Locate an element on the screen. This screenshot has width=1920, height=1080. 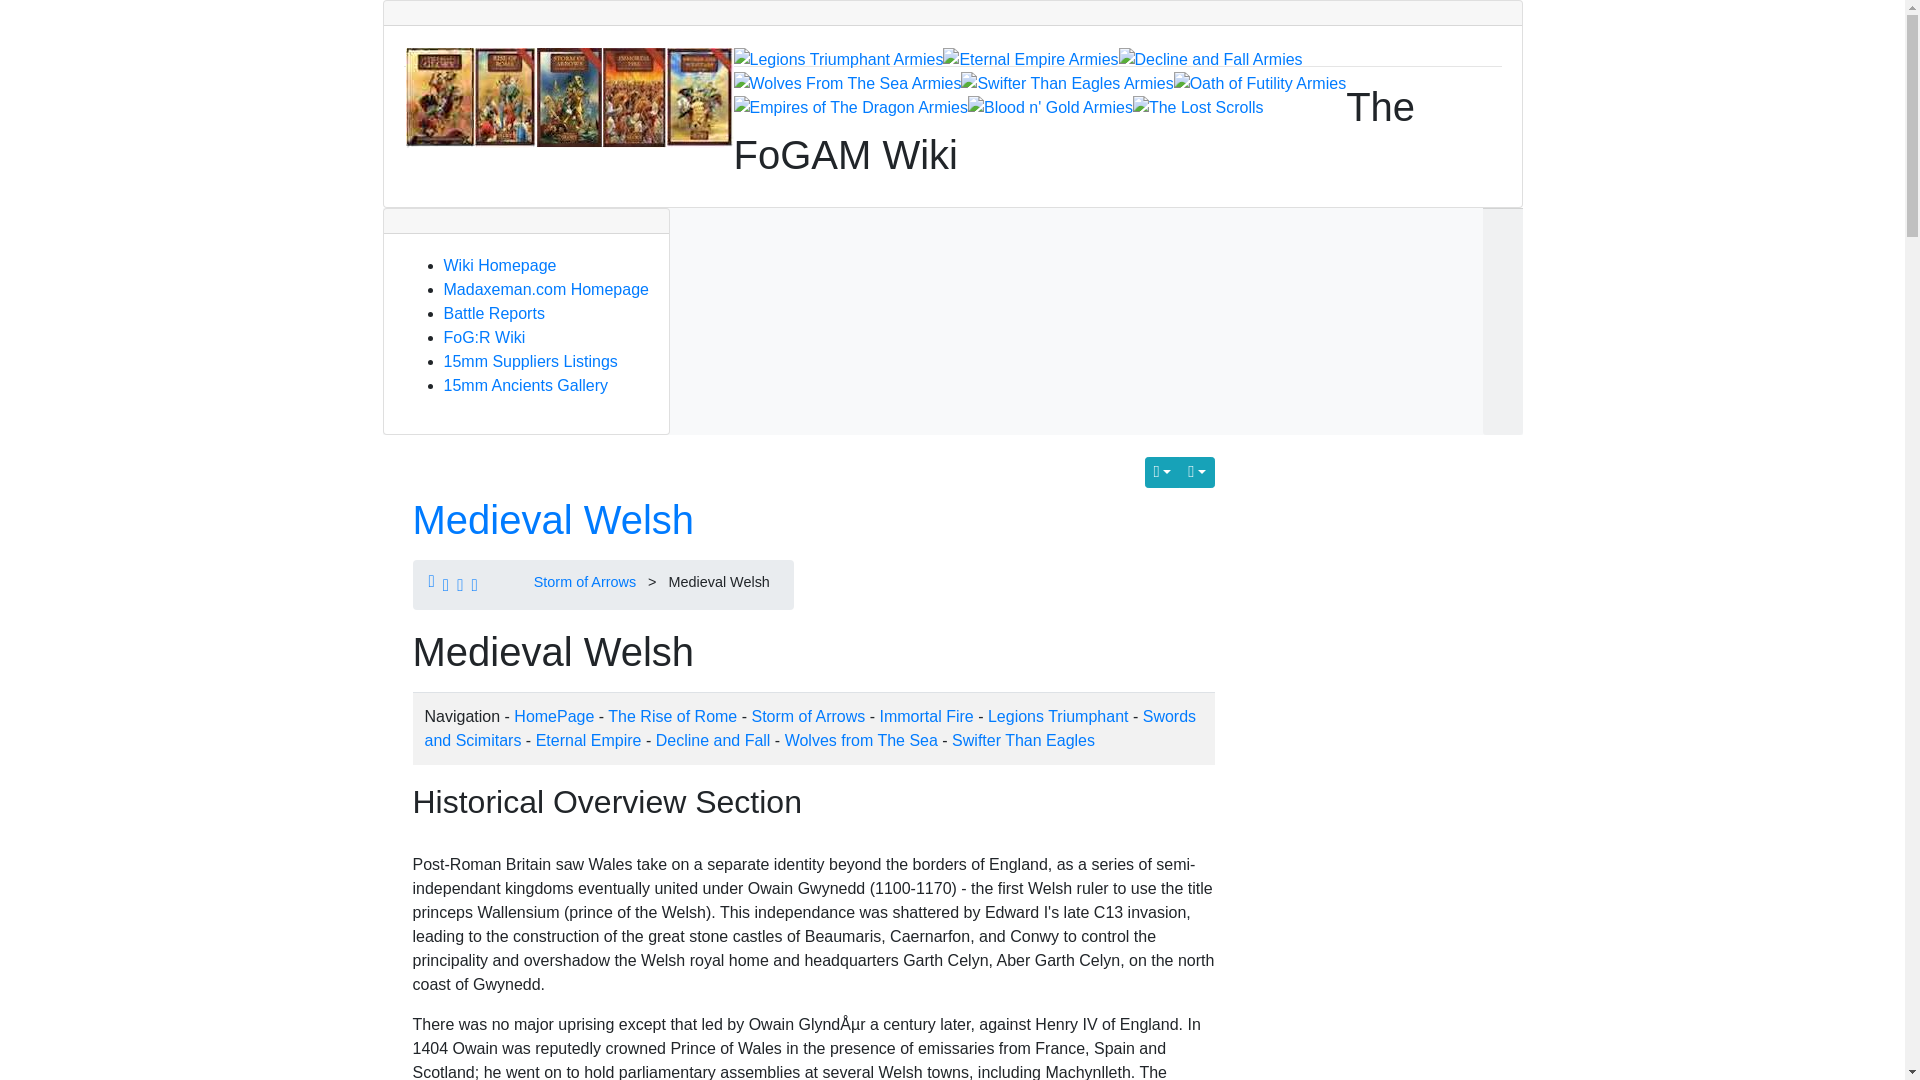
Storm of Arrows is located at coordinates (584, 581).